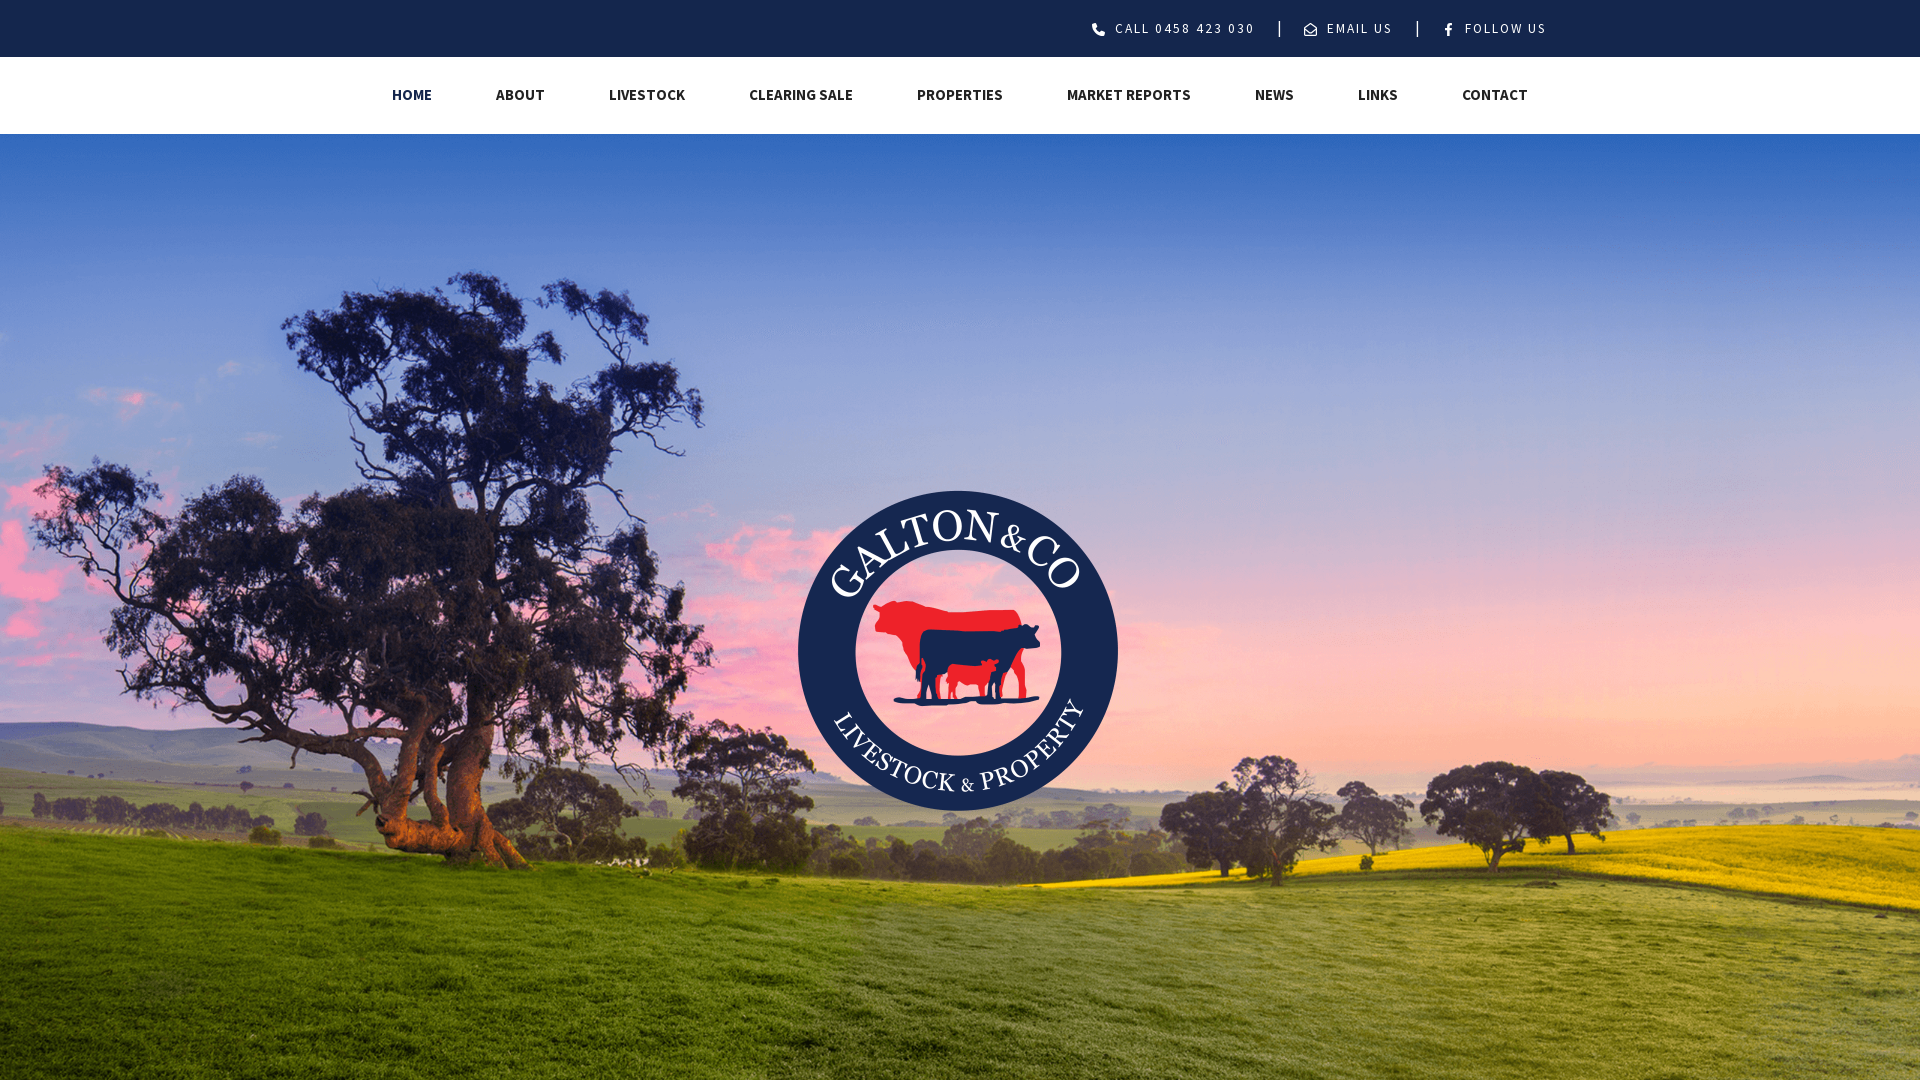 Image resolution: width=1920 pixels, height=1080 pixels. I want to click on  EMAIL US, so click(1358, 27).